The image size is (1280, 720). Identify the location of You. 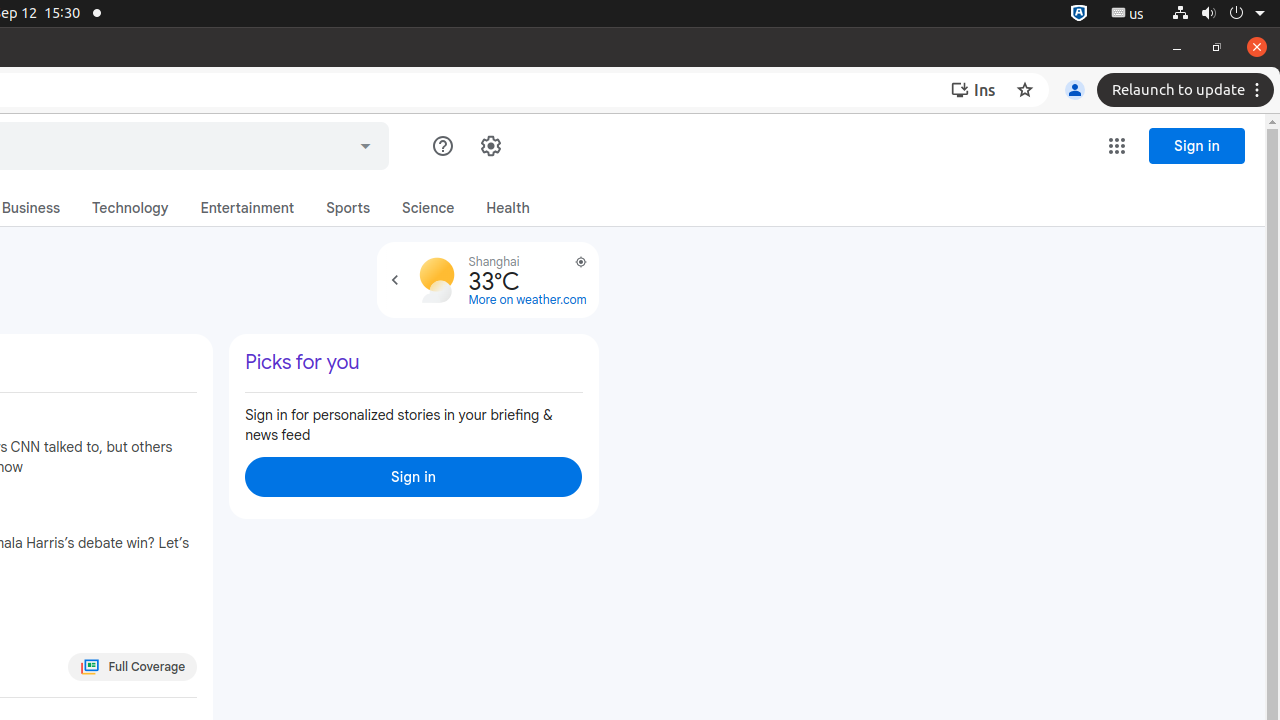
(1075, 90).